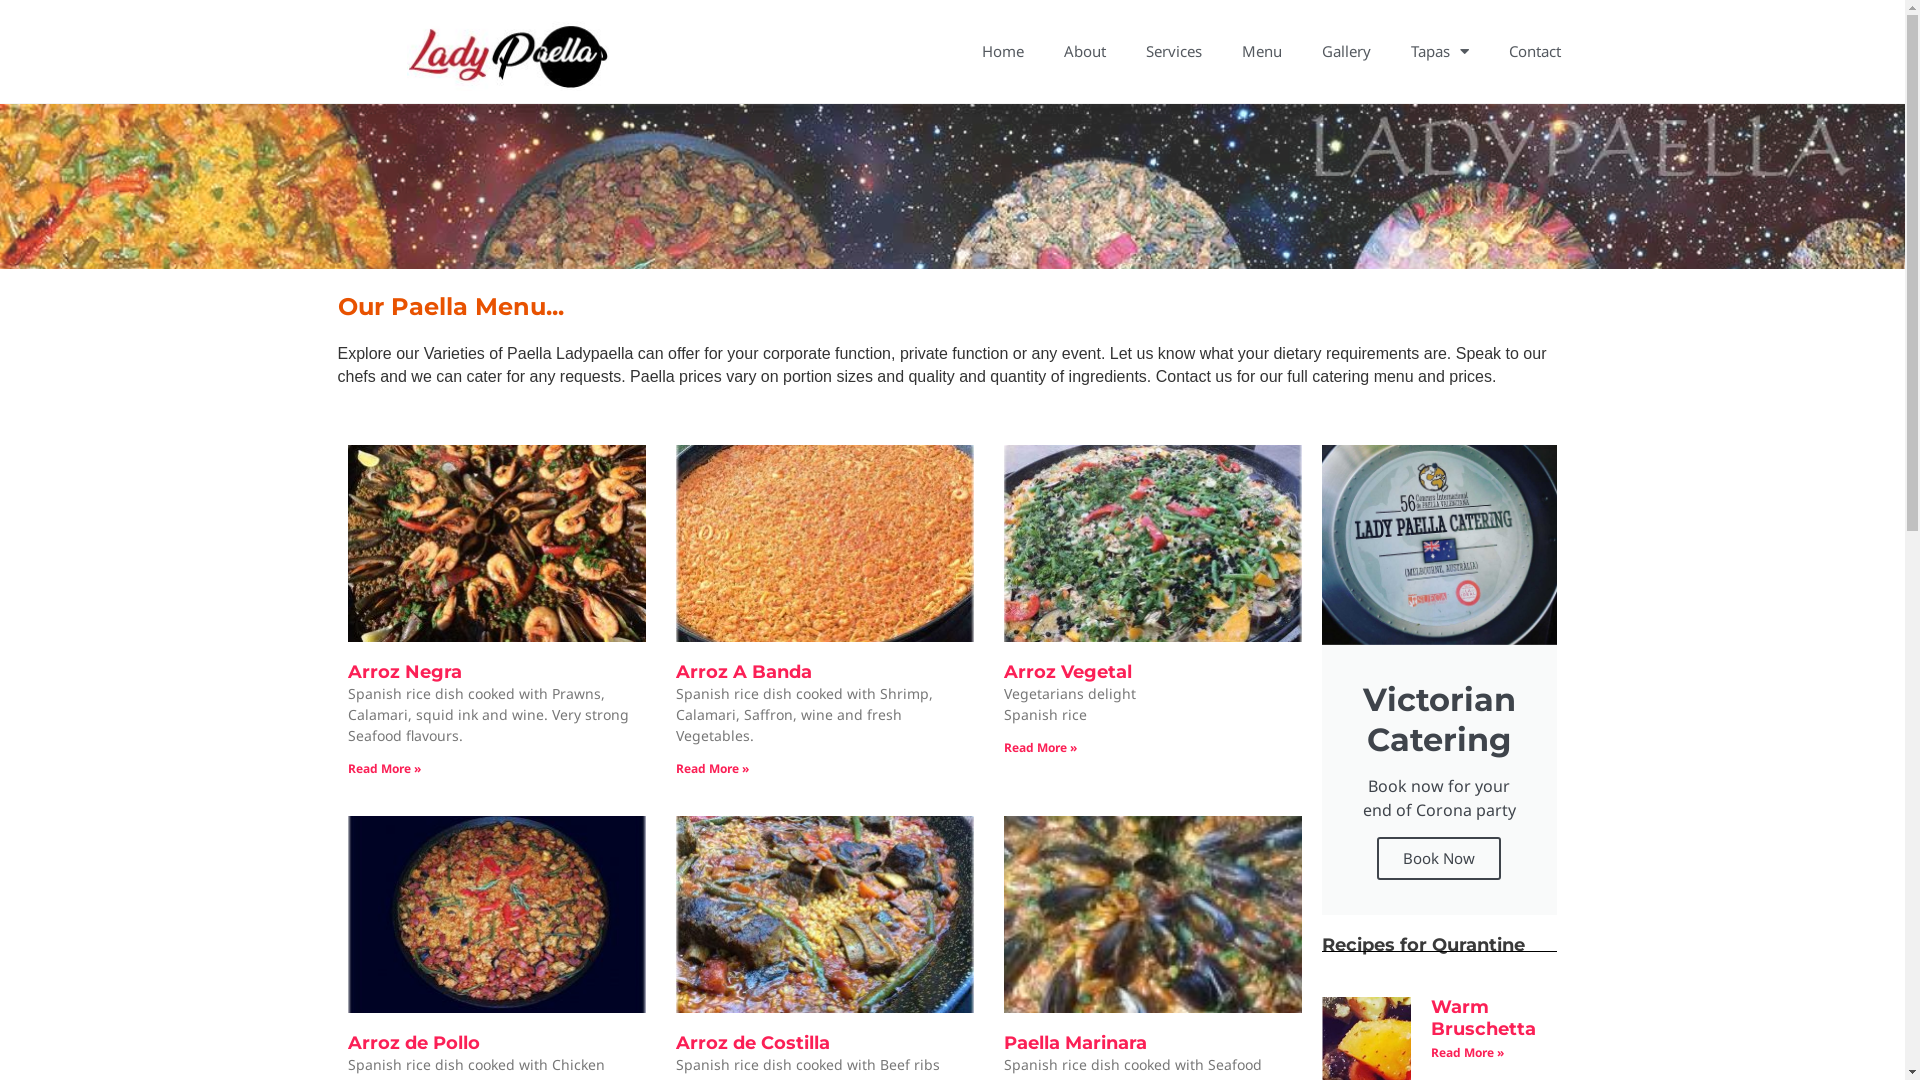 The image size is (1920, 1080). Describe the element at coordinates (1346, 51) in the screenshot. I see `Gallery` at that location.